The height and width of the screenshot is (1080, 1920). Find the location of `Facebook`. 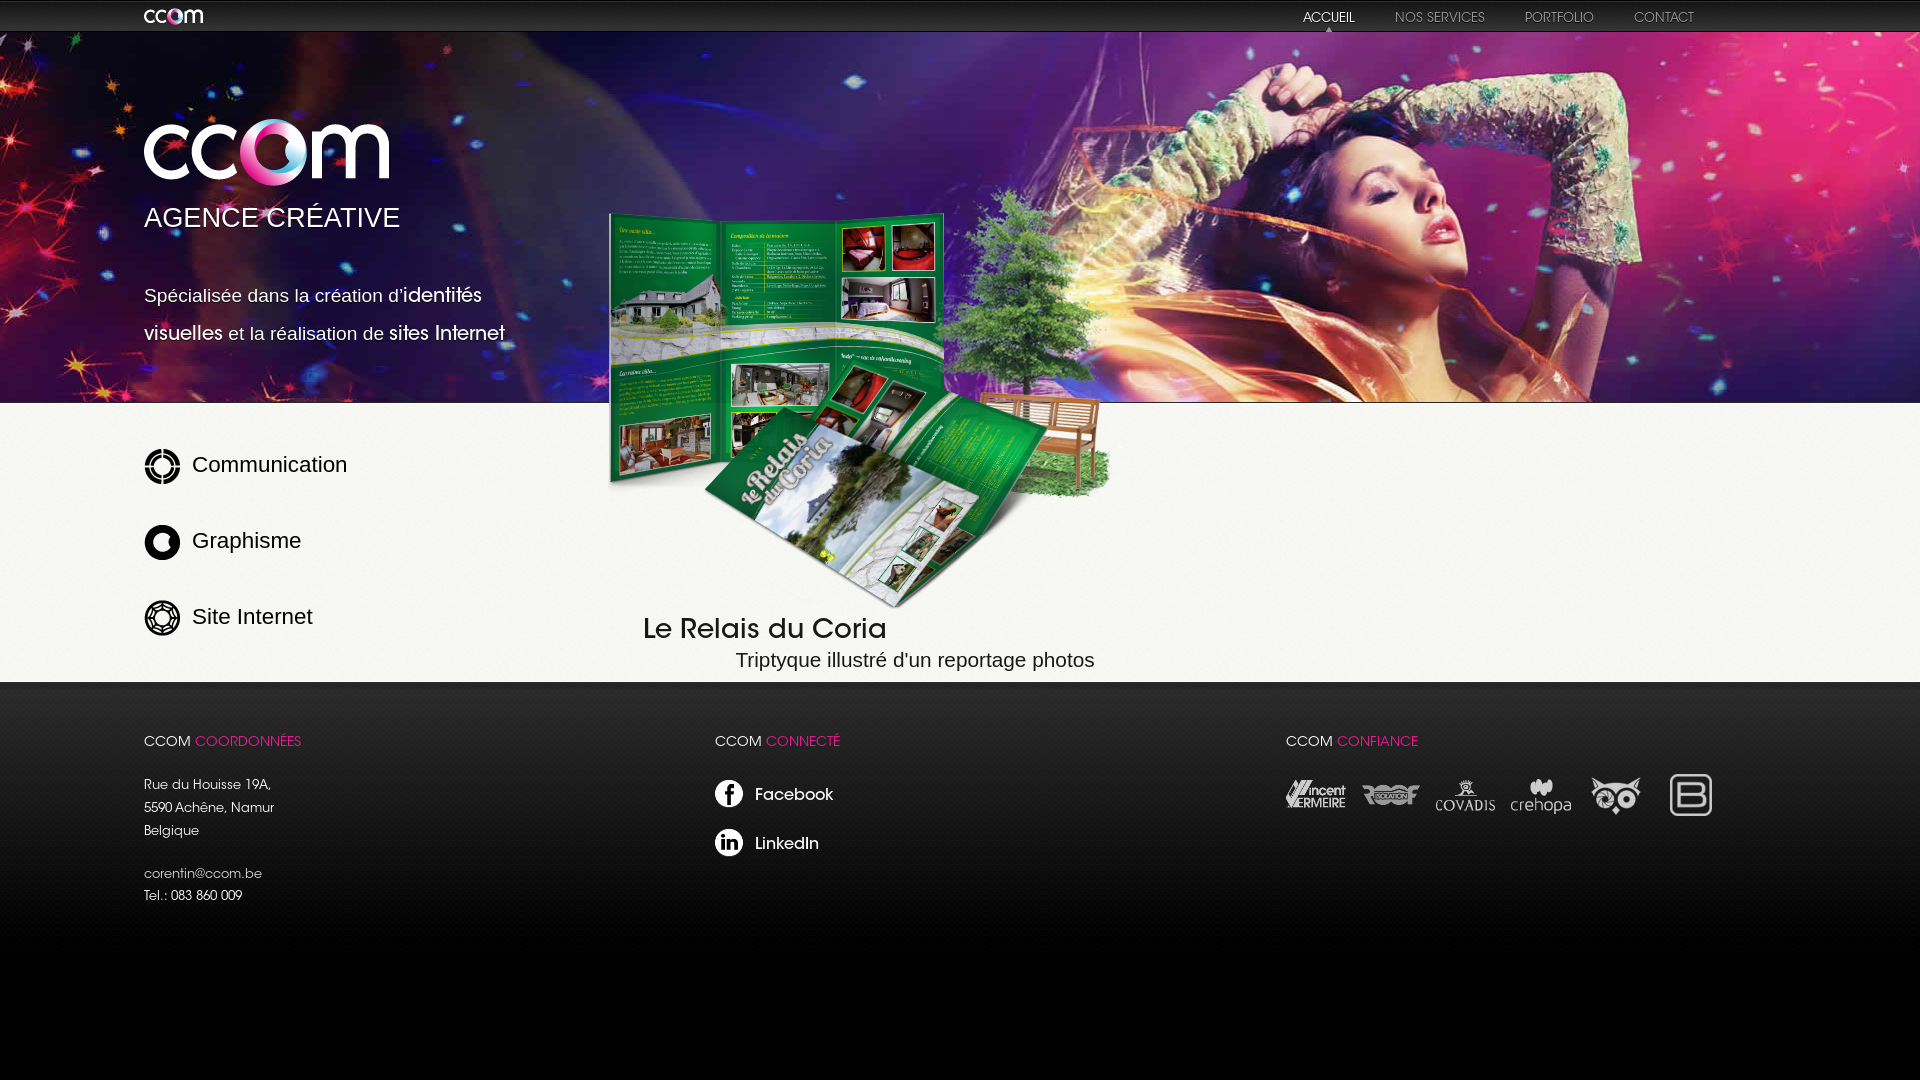

Facebook is located at coordinates (729, 794).